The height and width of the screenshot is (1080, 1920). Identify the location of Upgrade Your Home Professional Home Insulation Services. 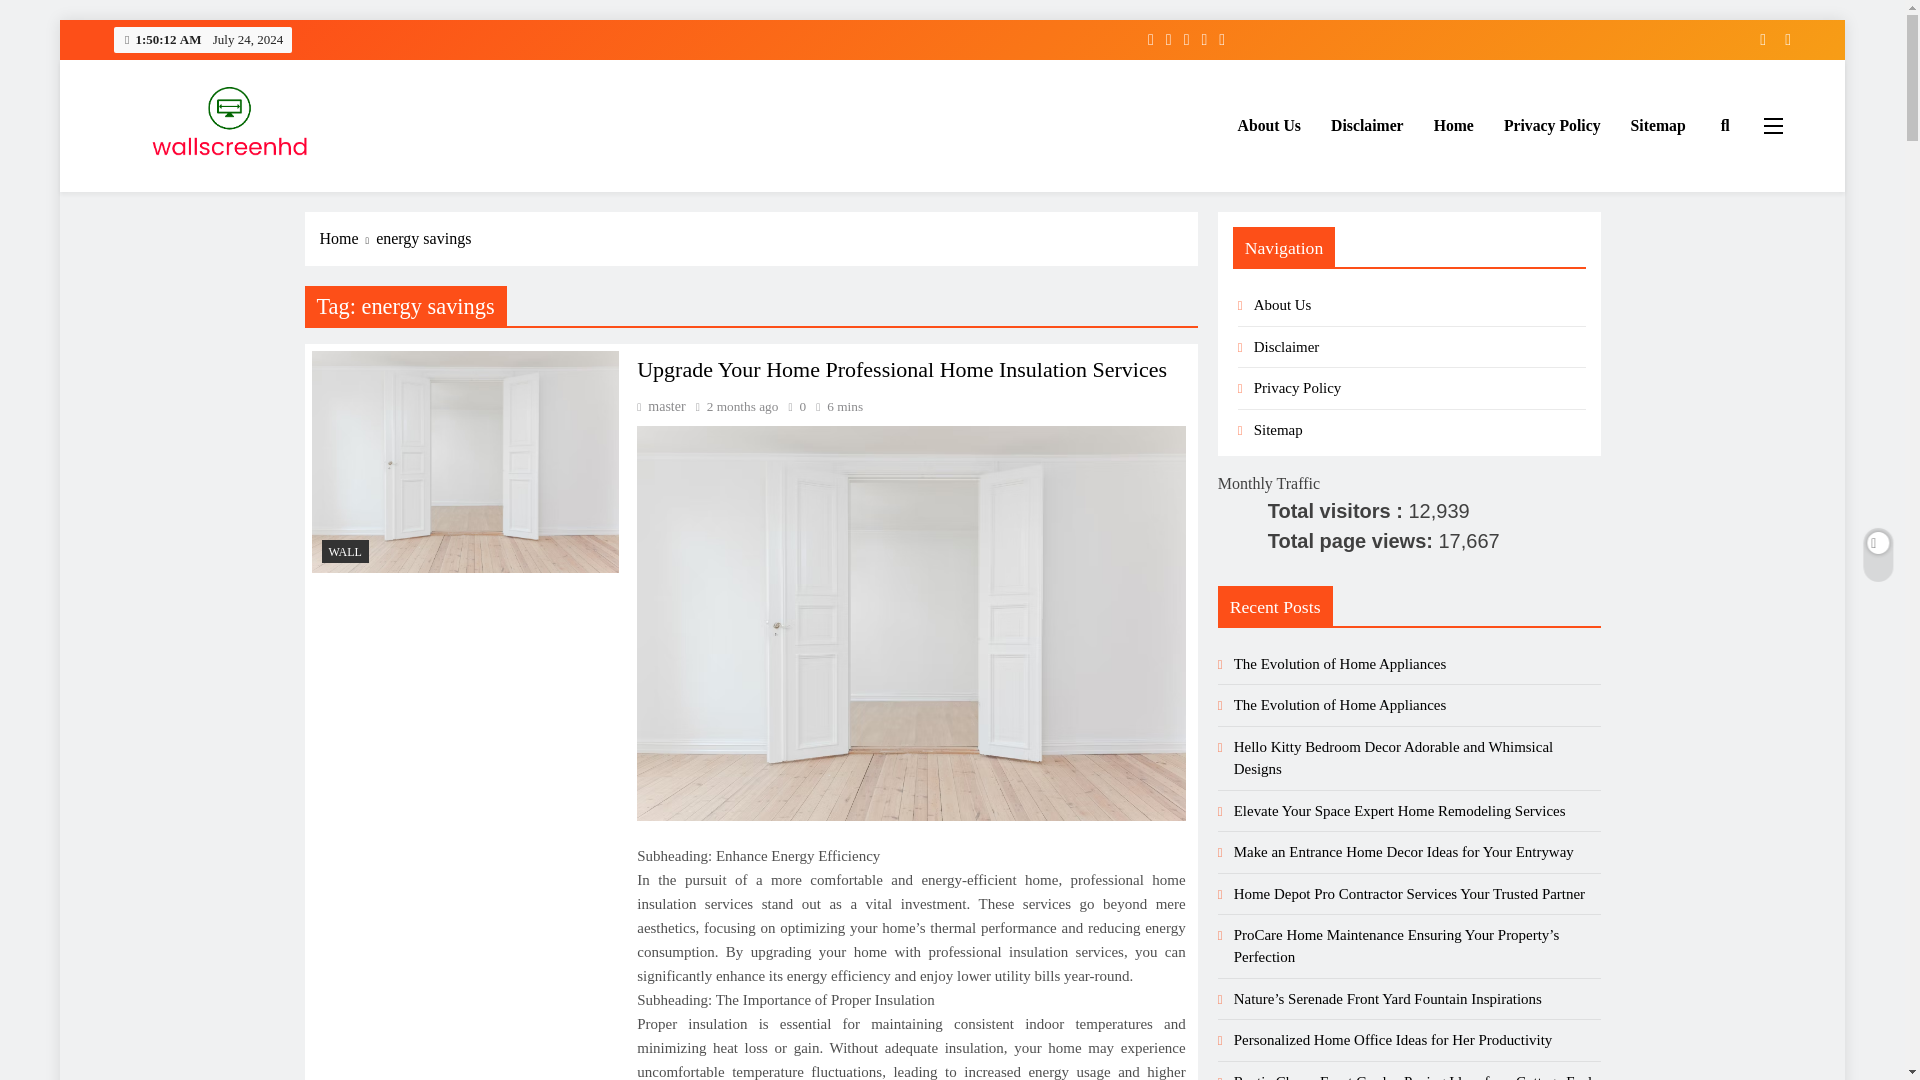
(466, 462).